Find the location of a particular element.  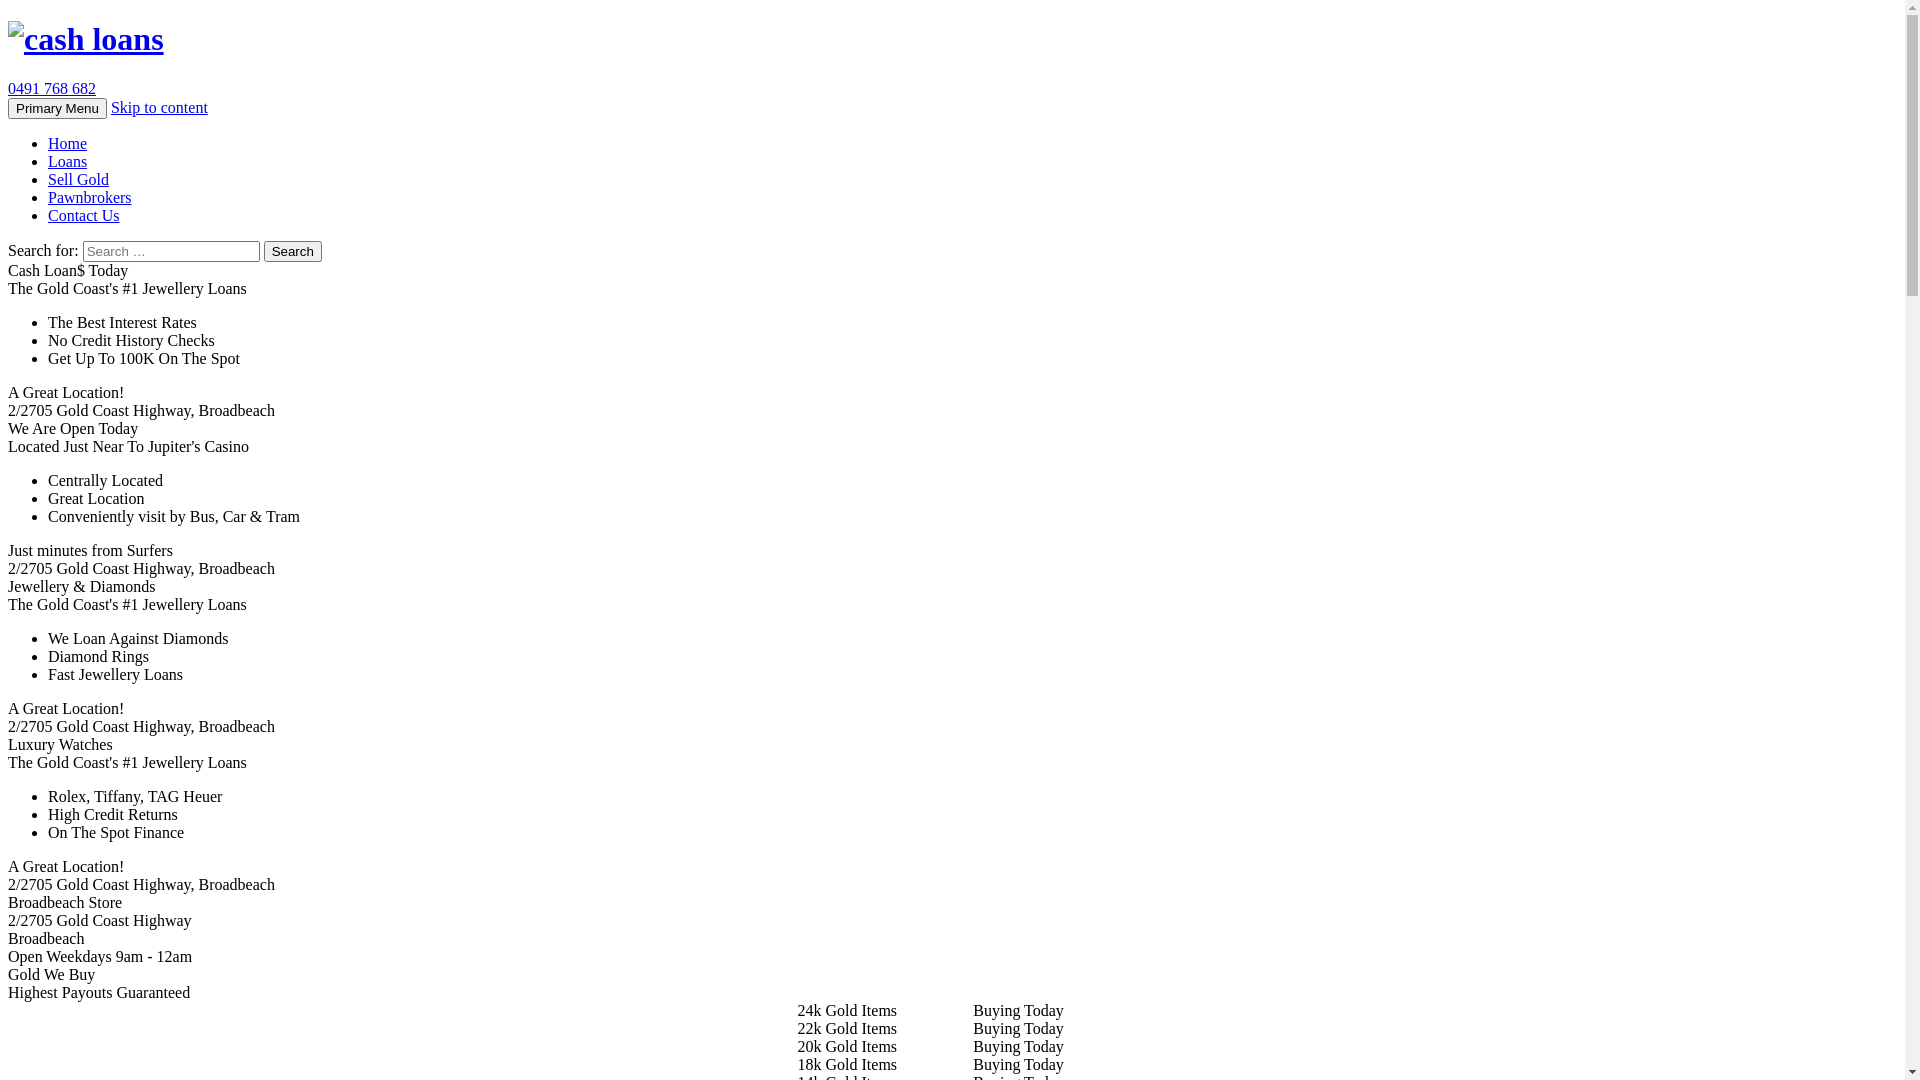

Skip to content is located at coordinates (160, 108).